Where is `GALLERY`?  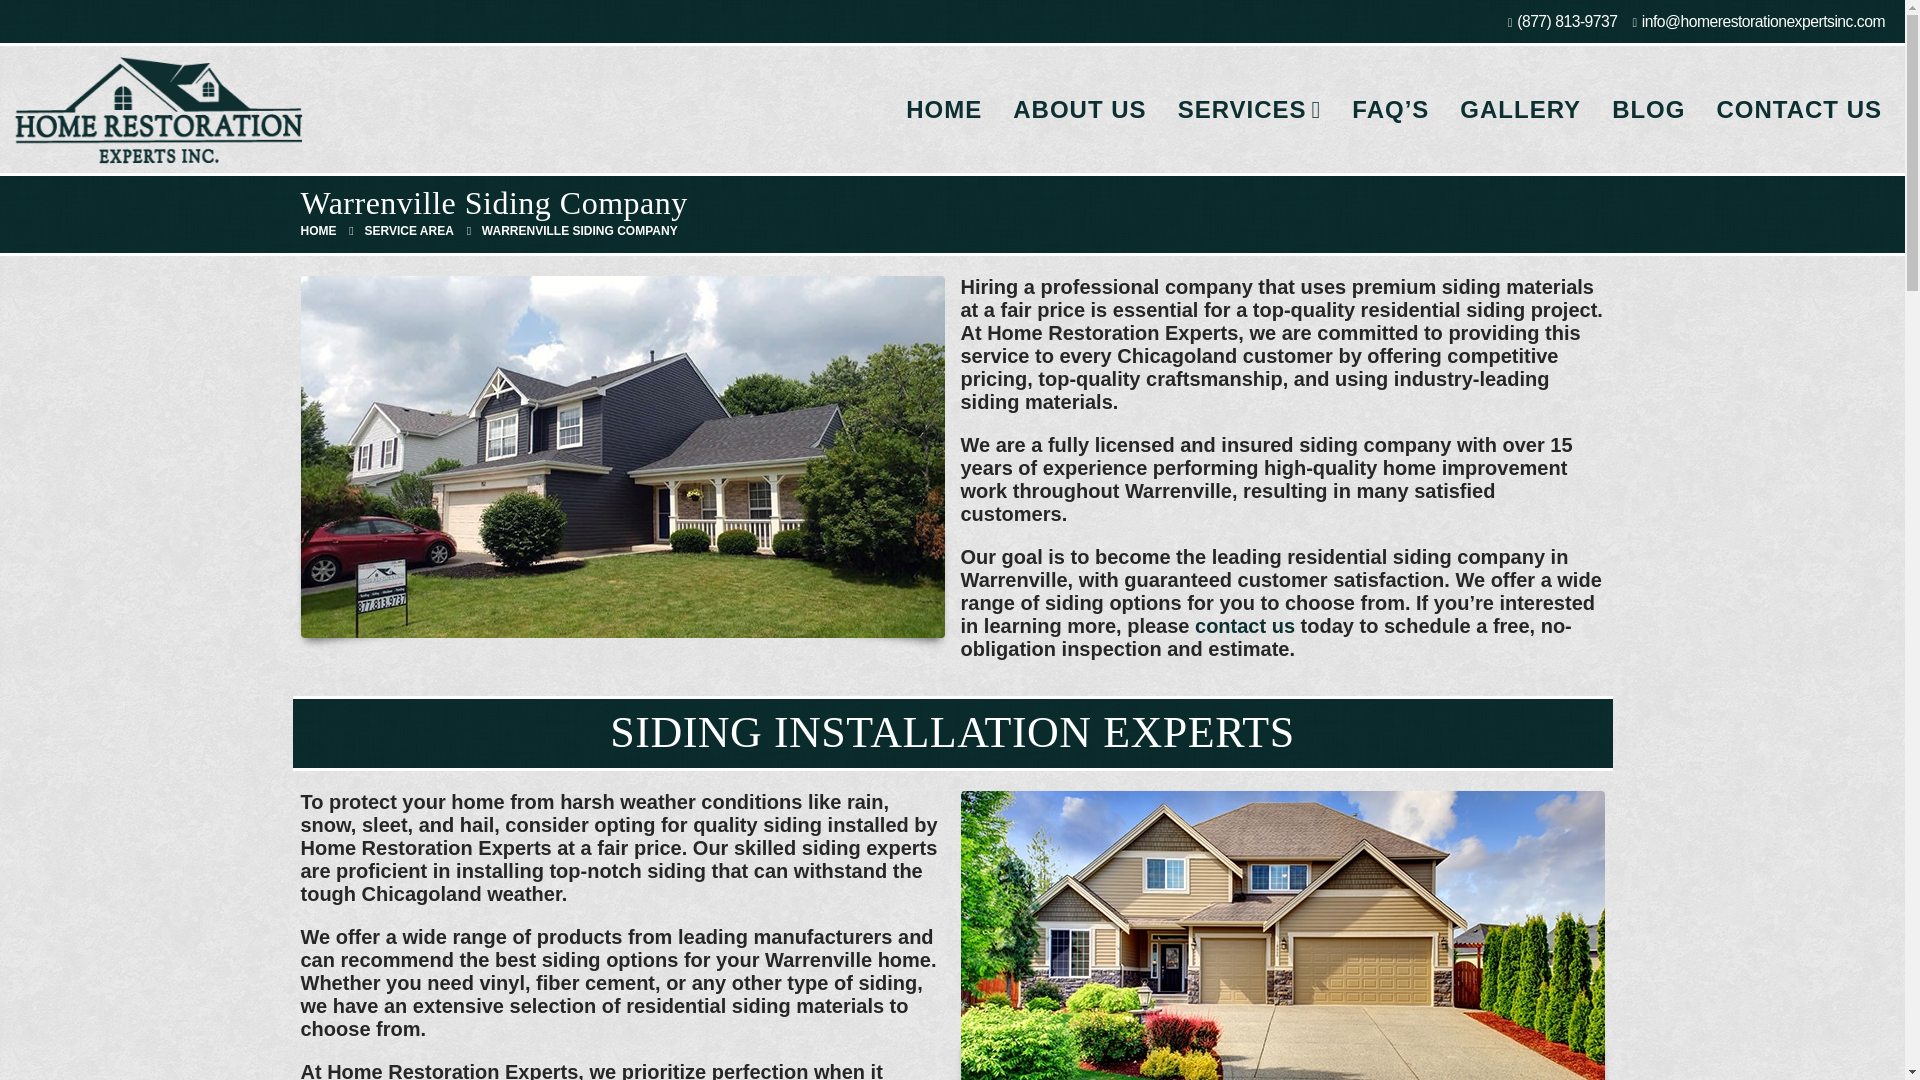
GALLERY is located at coordinates (1520, 109).